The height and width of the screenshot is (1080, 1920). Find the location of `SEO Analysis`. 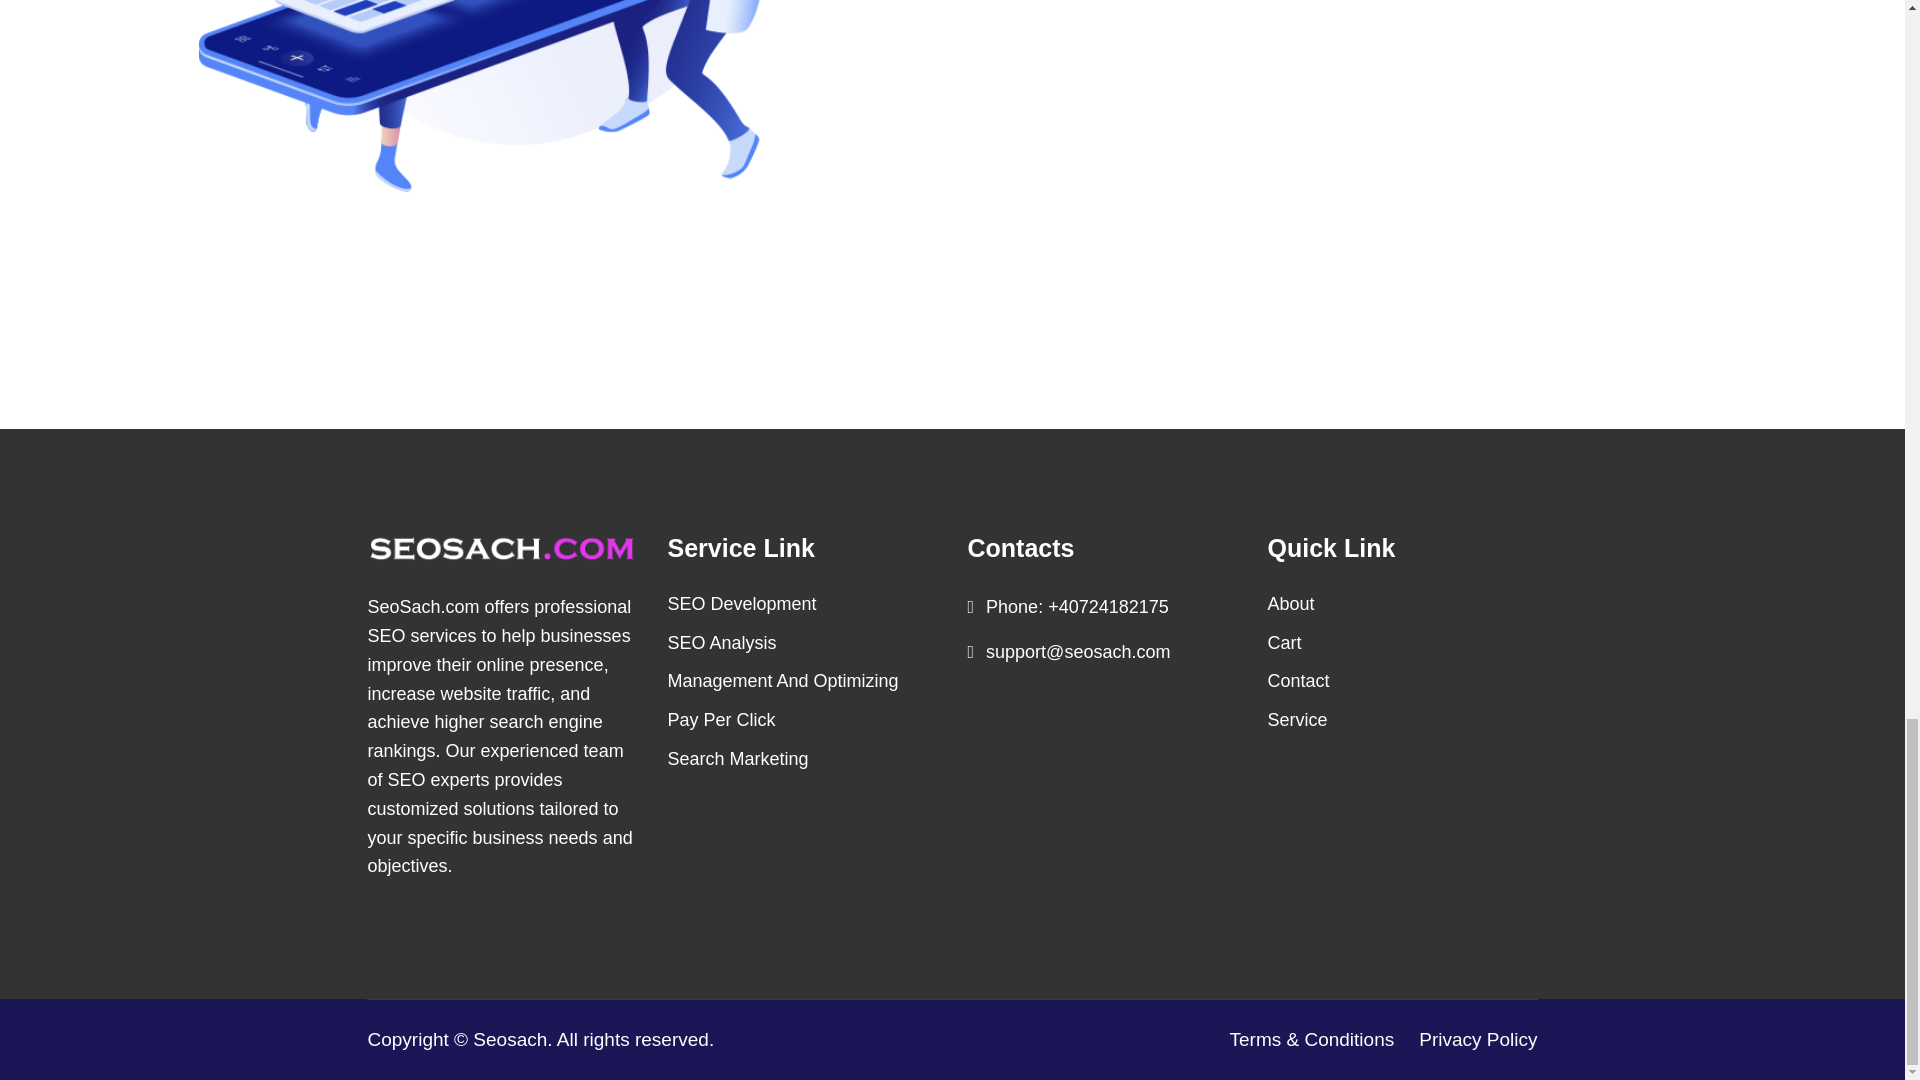

SEO Analysis is located at coordinates (722, 642).